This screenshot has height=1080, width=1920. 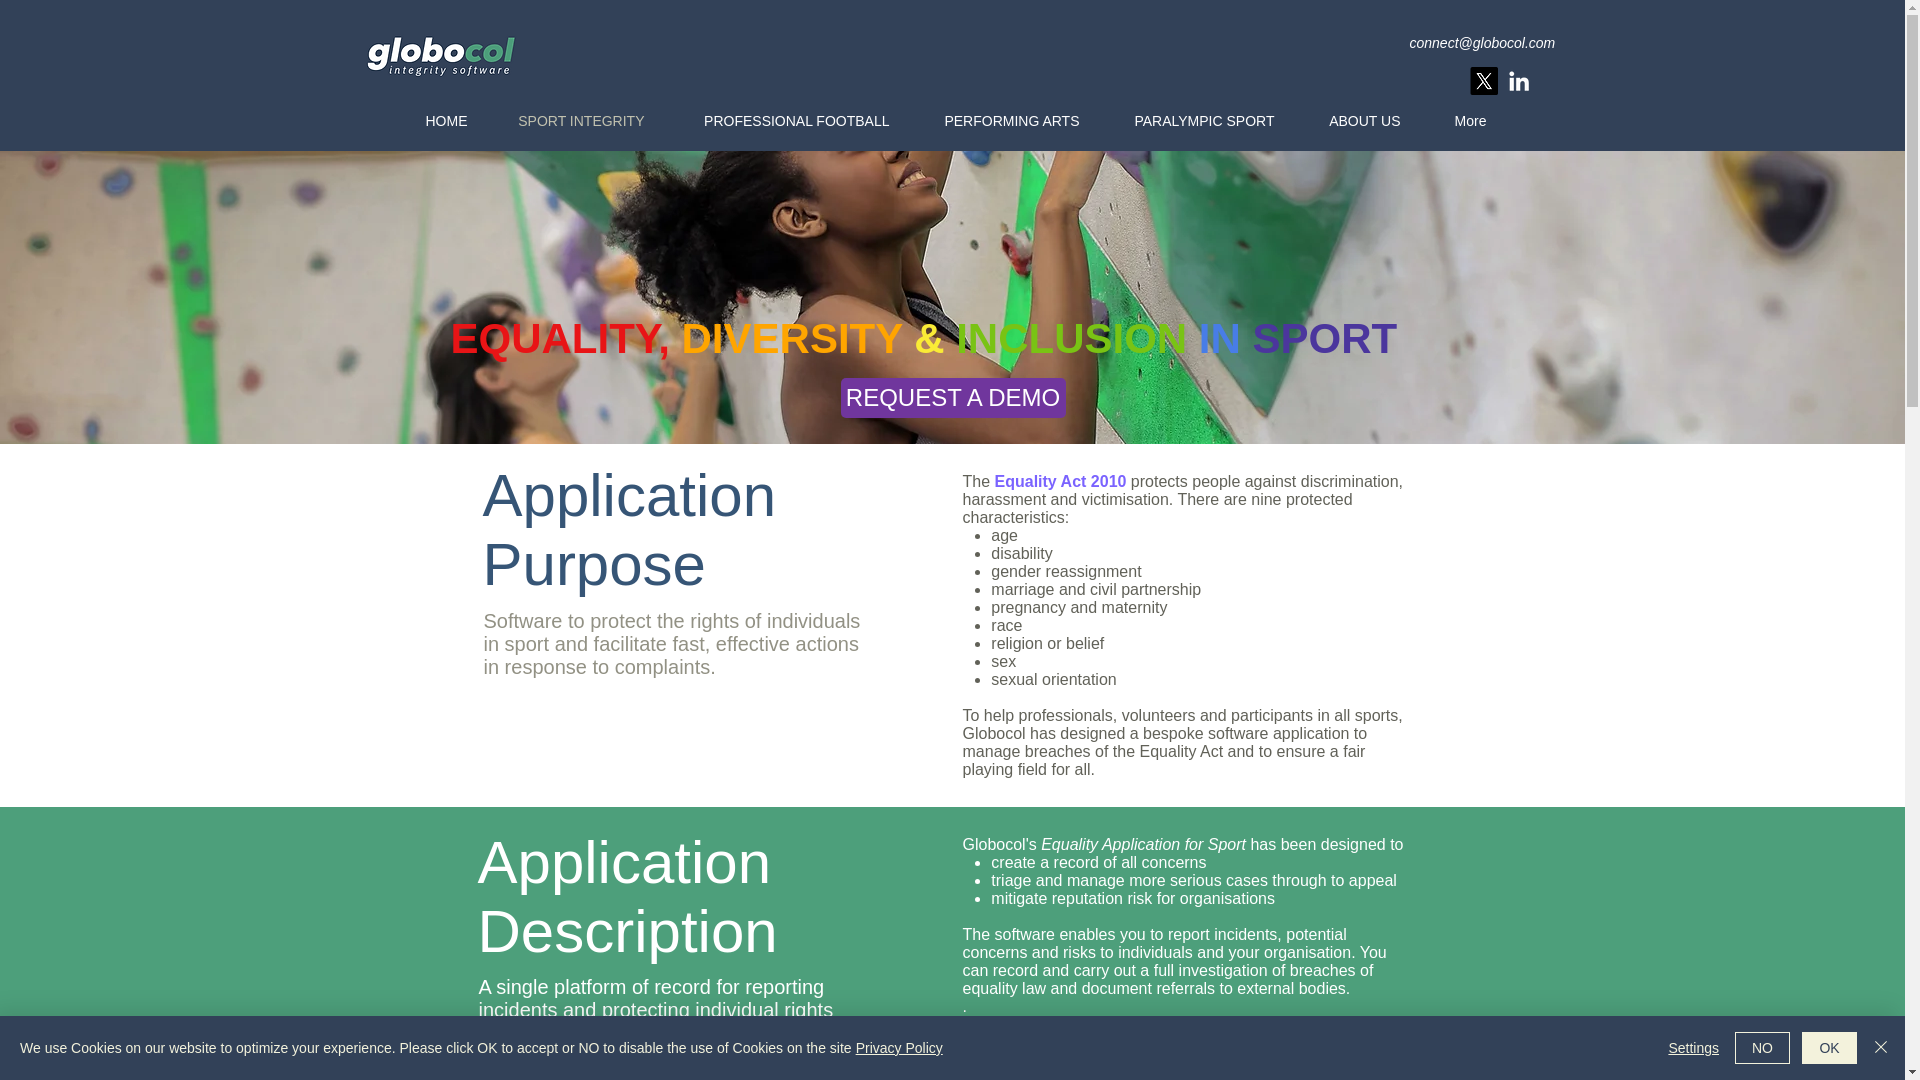 What do you see at coordinates (1362, 120) in the screenshot?
I see `ABOUT US` at bounding box center [1362, 120].